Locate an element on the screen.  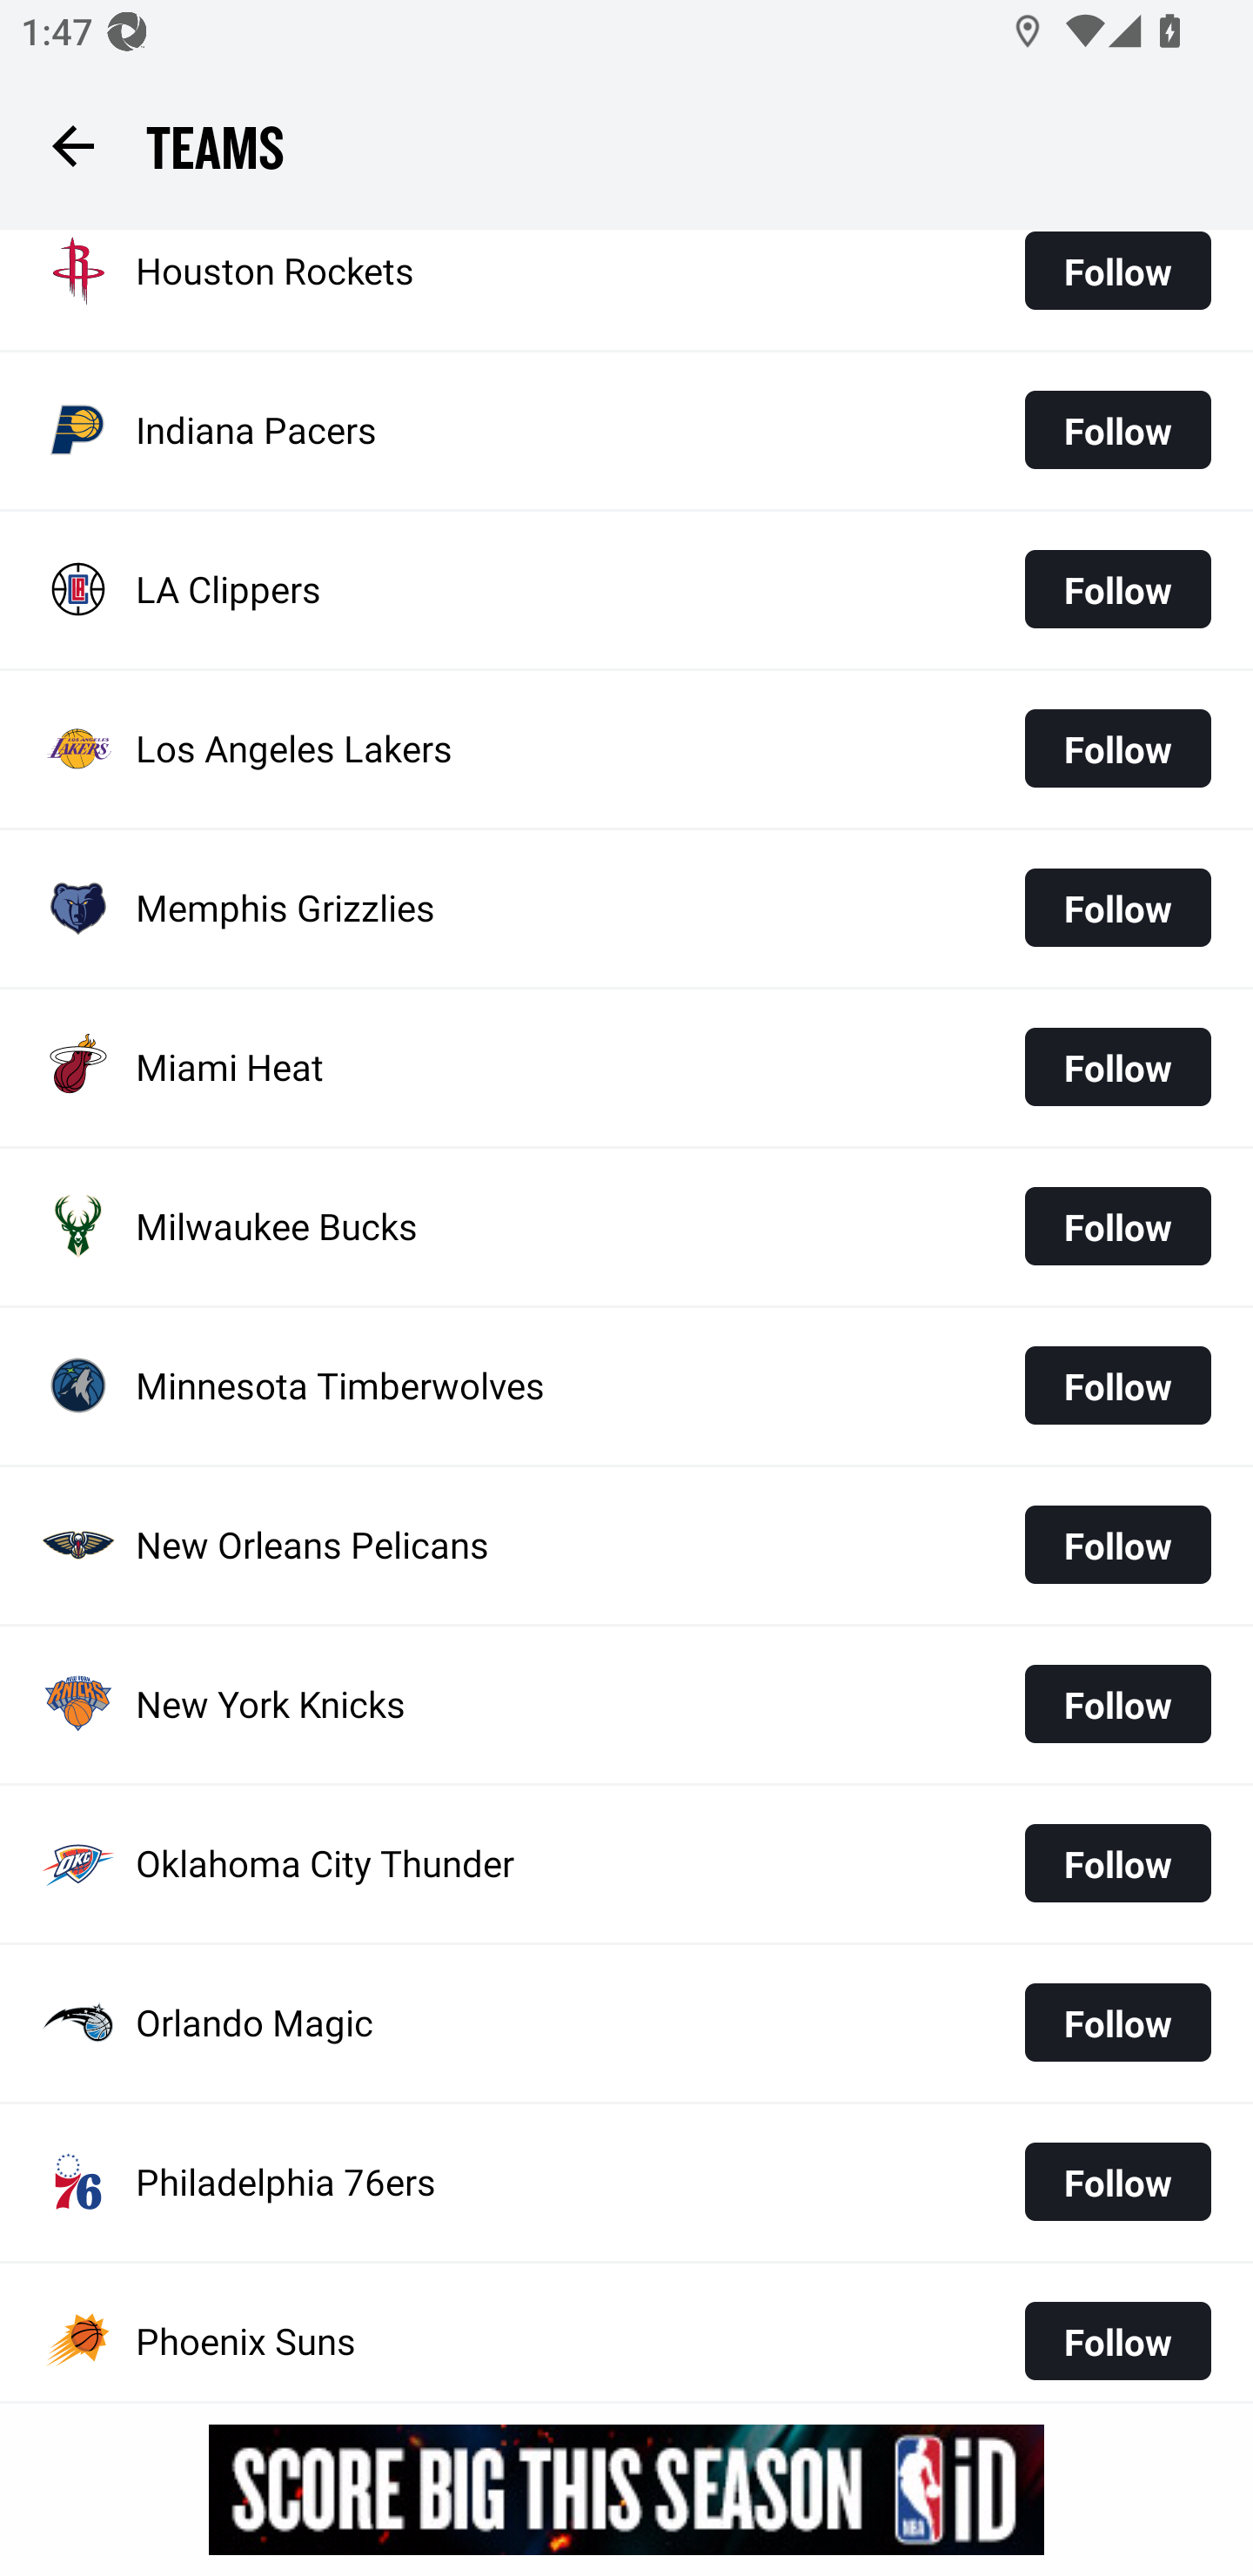
Follow is located at coordinates (1117, 280).